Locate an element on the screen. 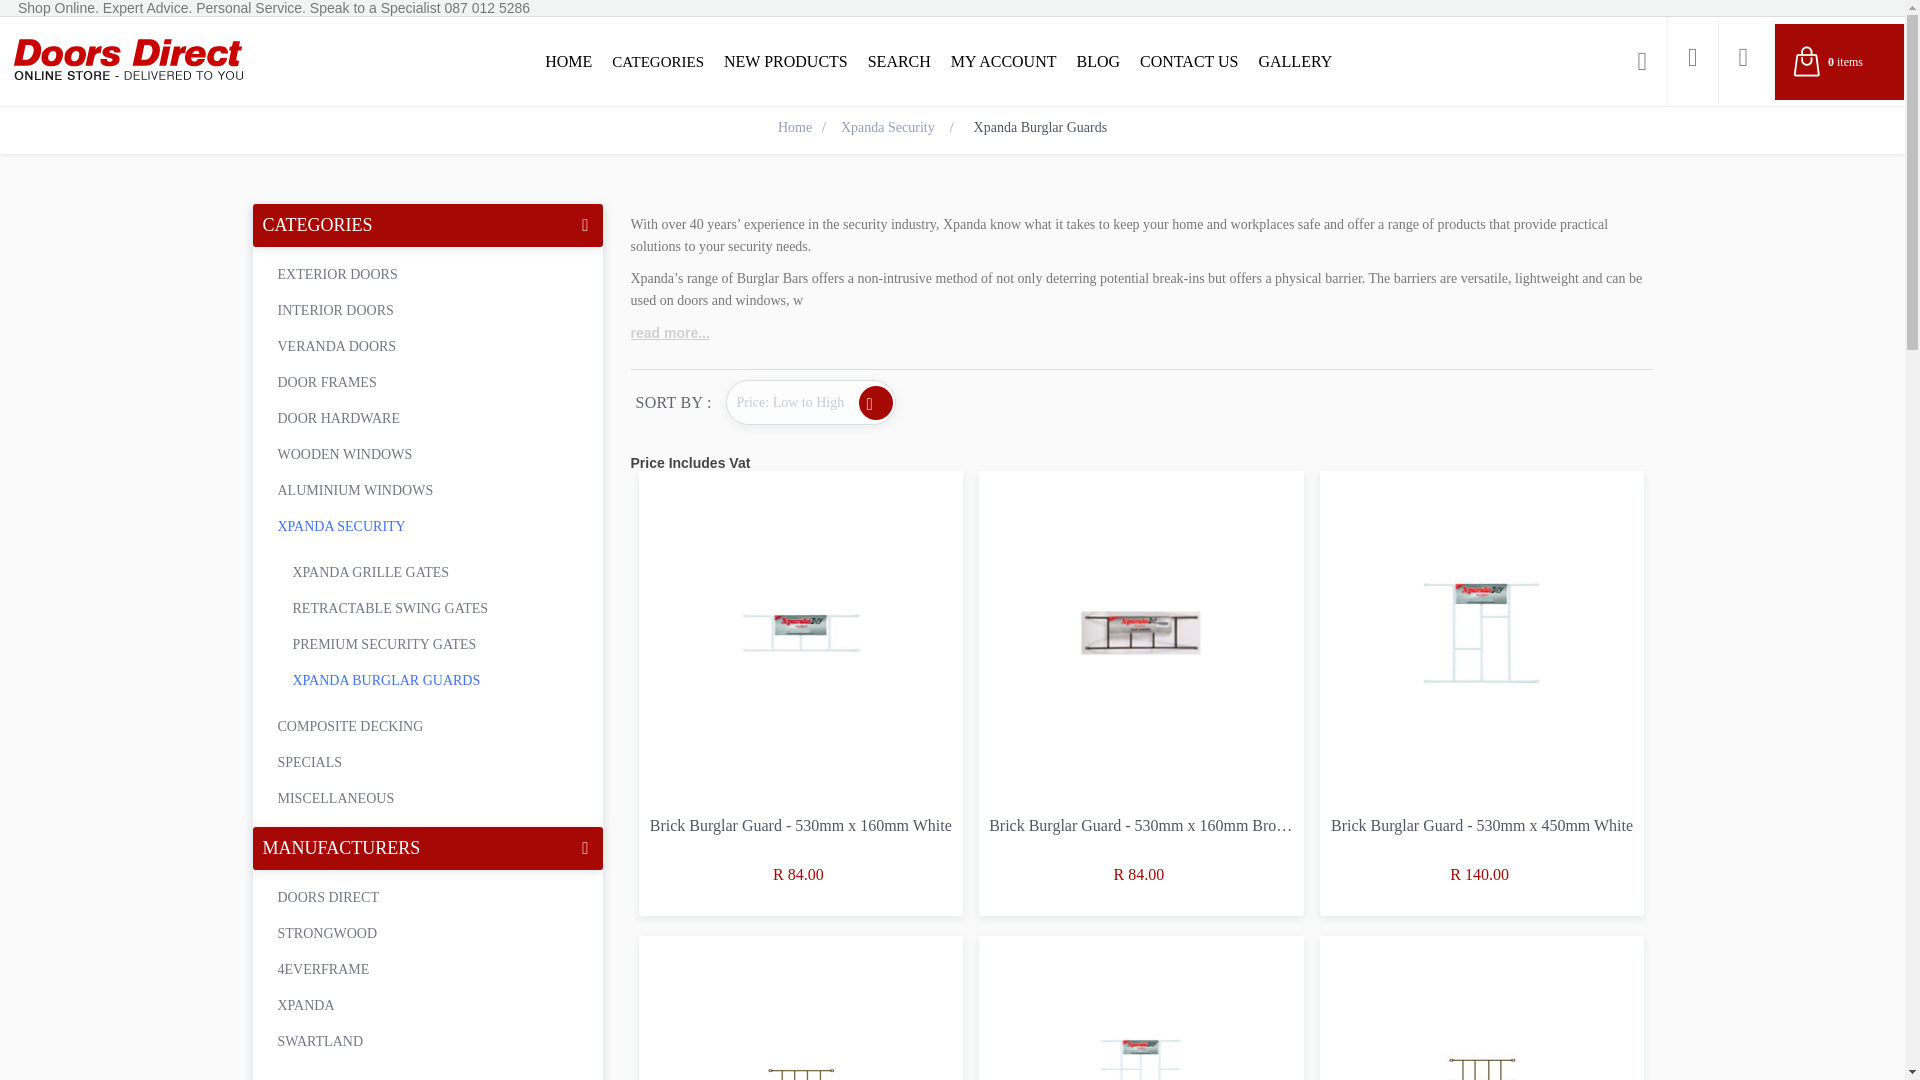  Home is located at coordinates (794, 128).